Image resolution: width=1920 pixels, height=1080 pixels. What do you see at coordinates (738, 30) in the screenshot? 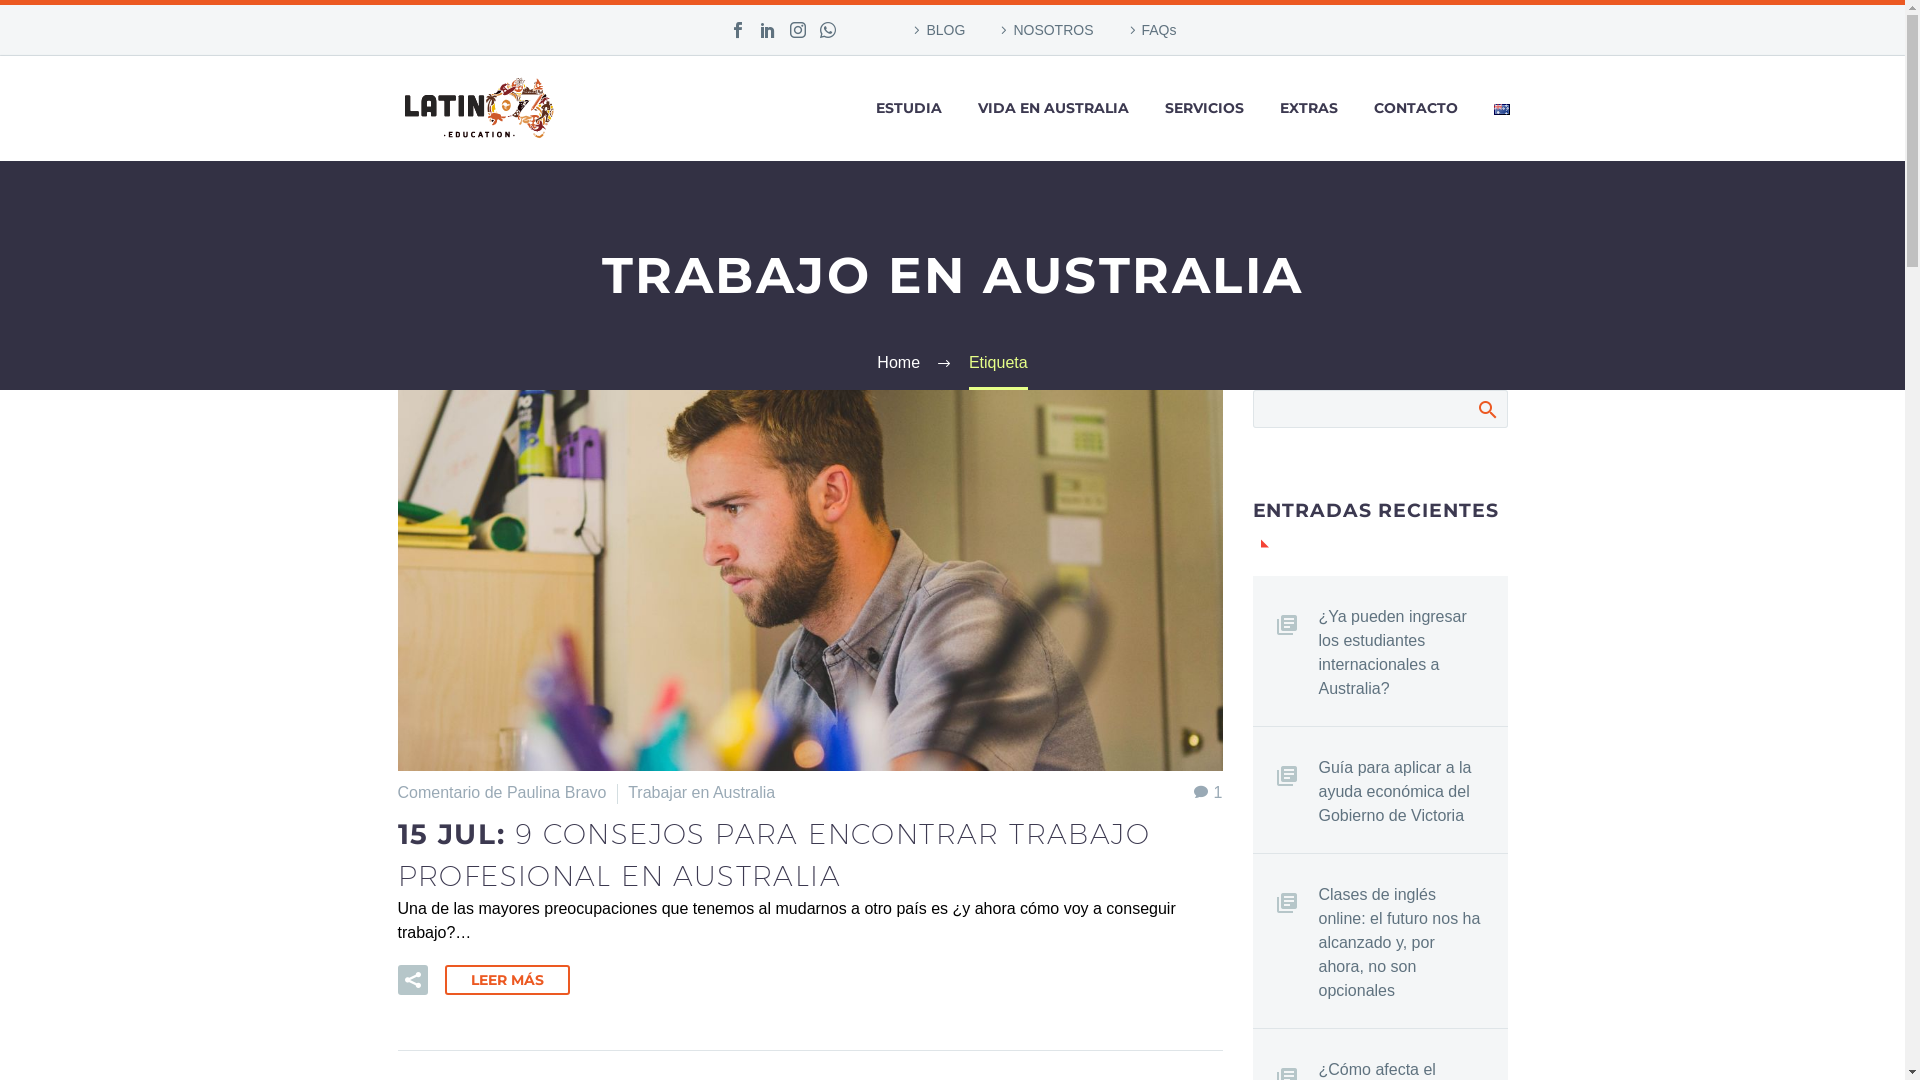
I see `Facebook` at bounding box center [738, 30].